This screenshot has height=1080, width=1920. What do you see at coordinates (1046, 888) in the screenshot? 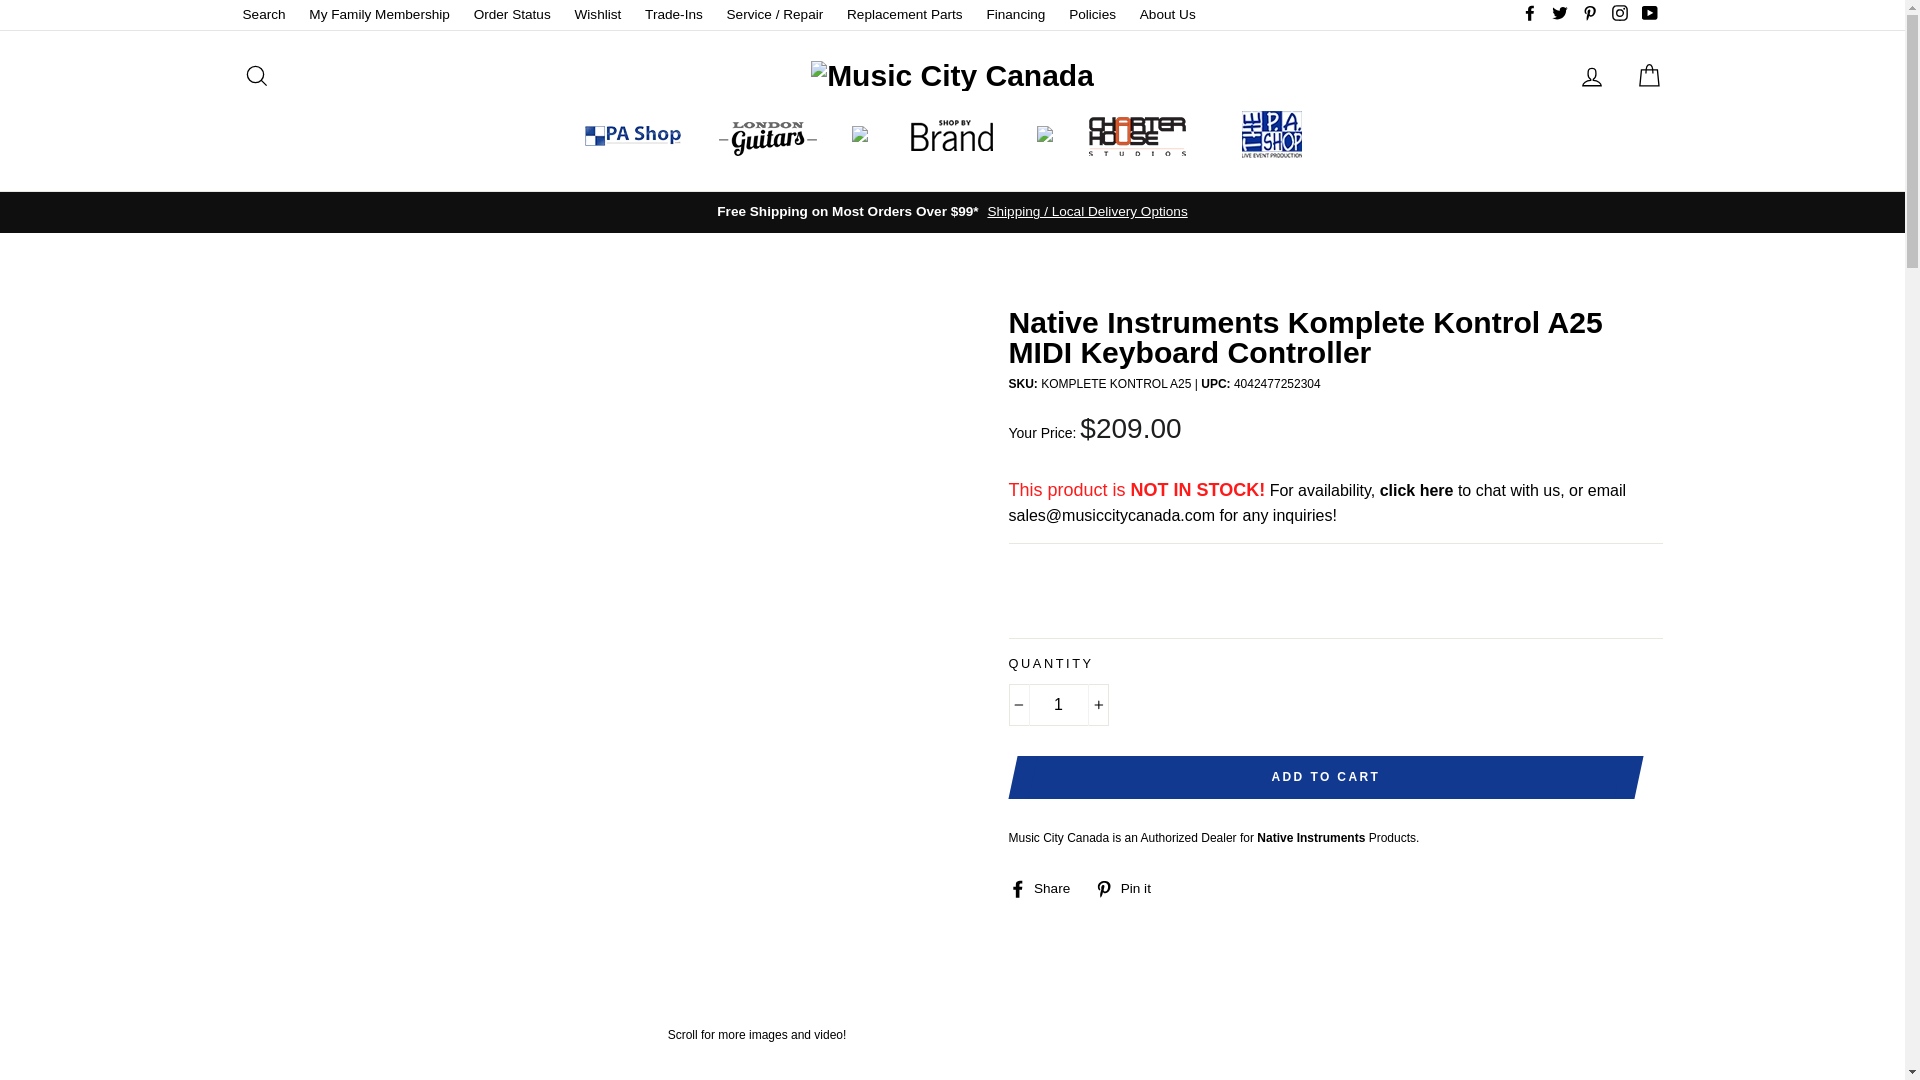
I see `Share on Facebook` at bounding box center [1046, 888].